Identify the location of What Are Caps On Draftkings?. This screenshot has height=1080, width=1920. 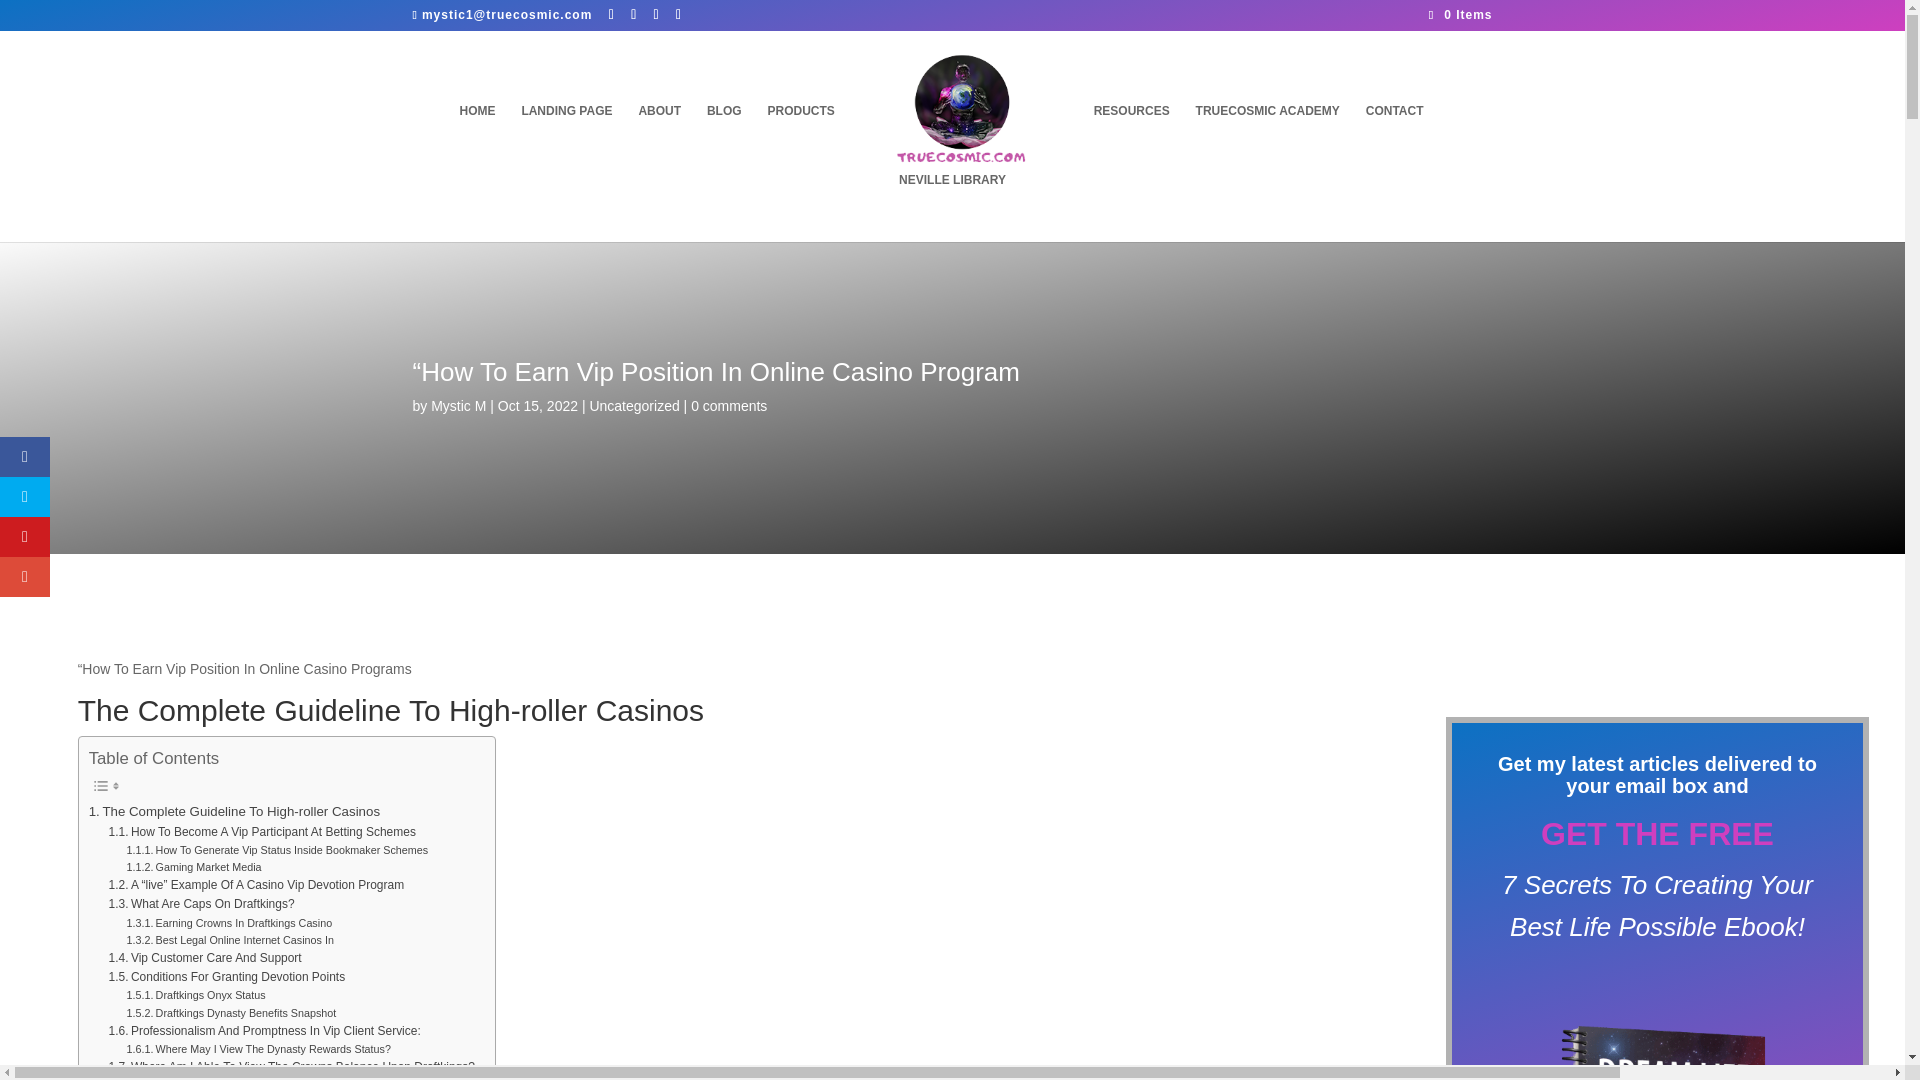
(202, 904).